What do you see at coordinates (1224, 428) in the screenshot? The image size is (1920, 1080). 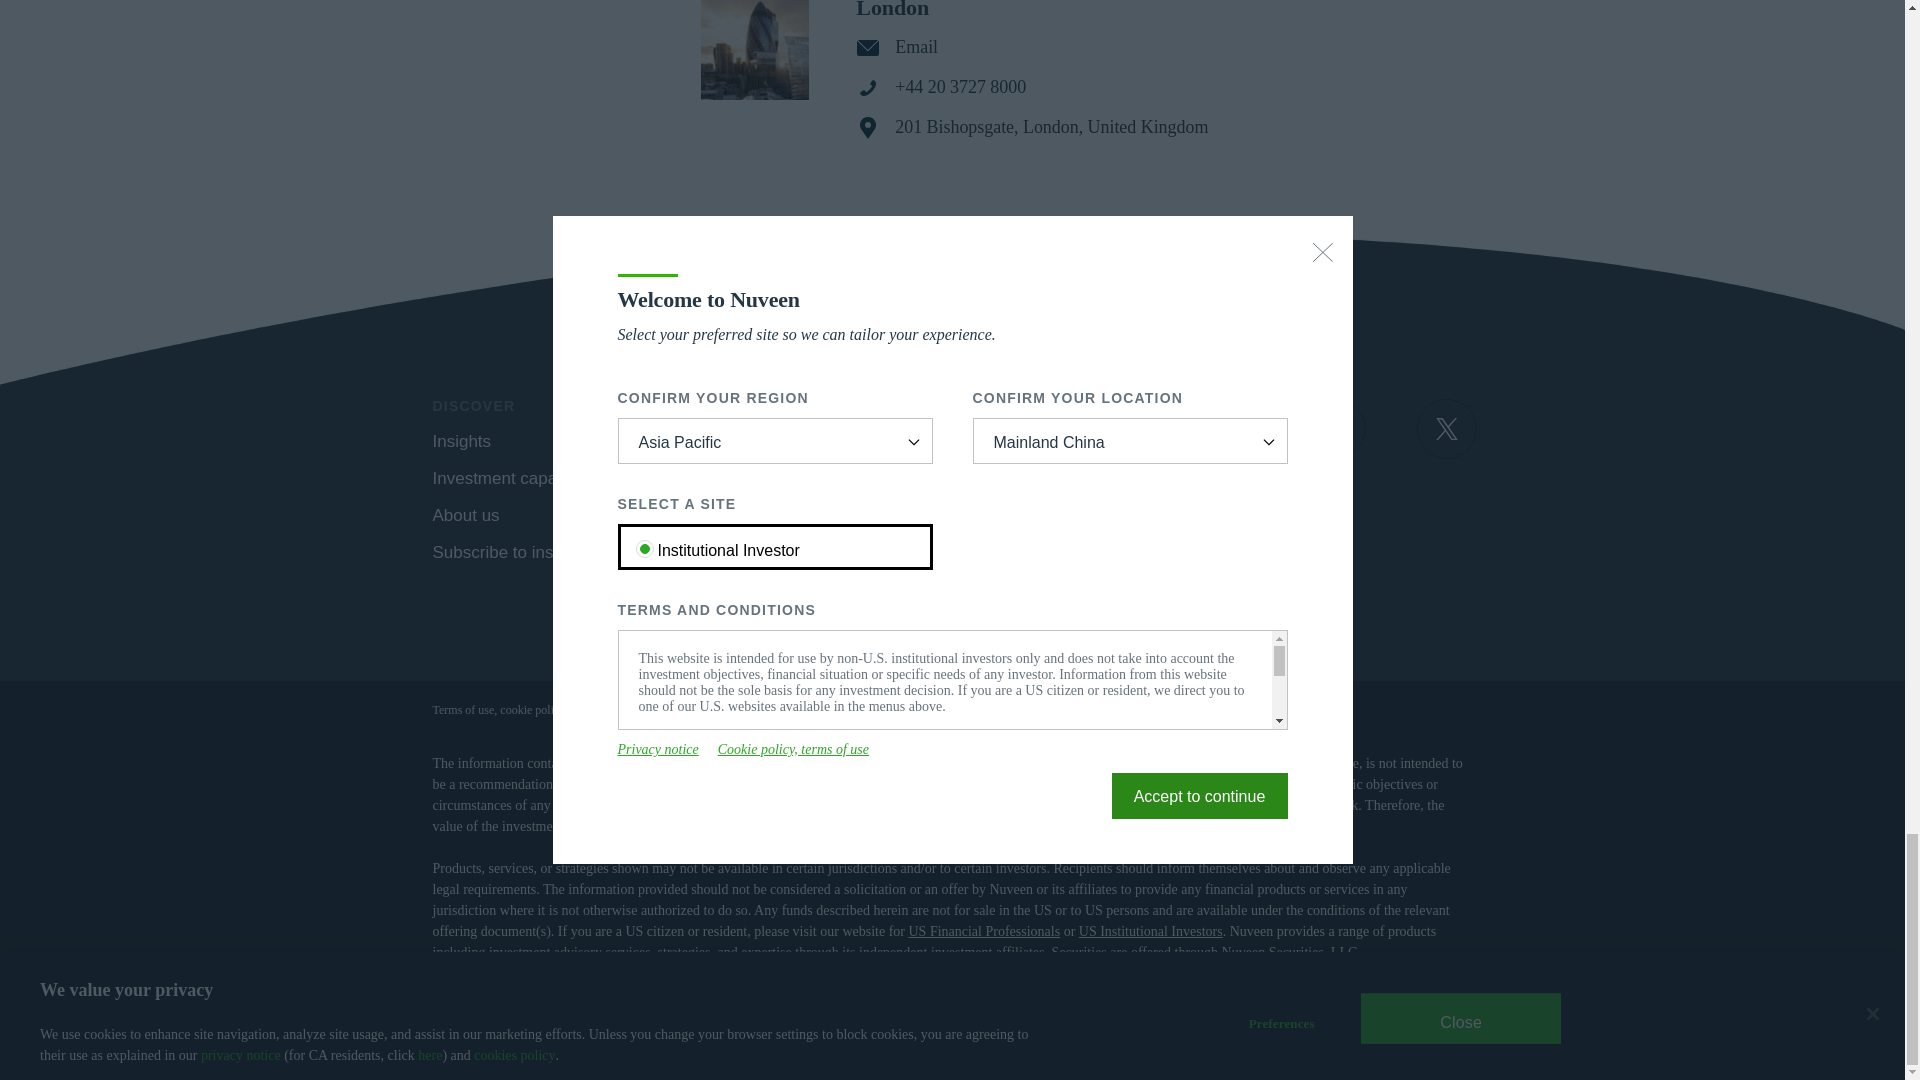 I see `opens in a new window` at bounding box center [1224, 428].